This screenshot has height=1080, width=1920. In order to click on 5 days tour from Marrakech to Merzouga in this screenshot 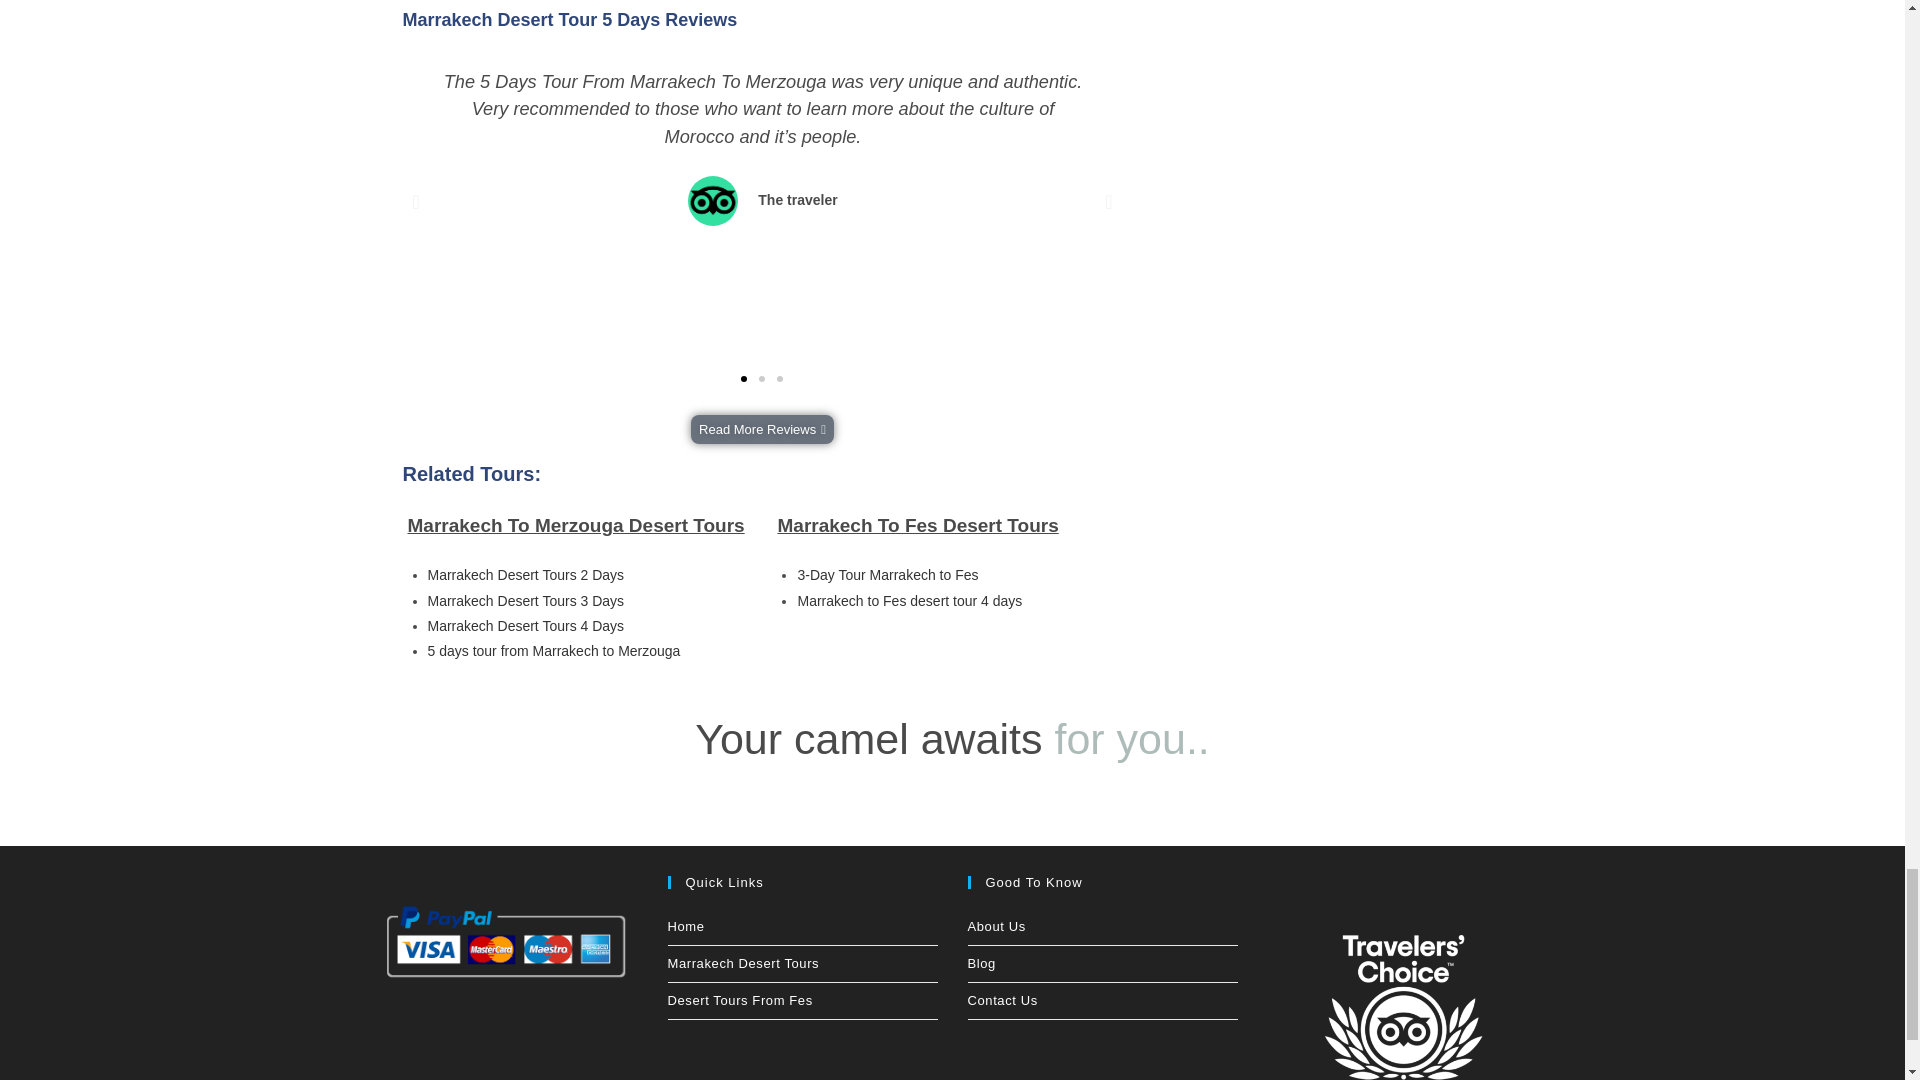, I will do `click(554, 650)`.